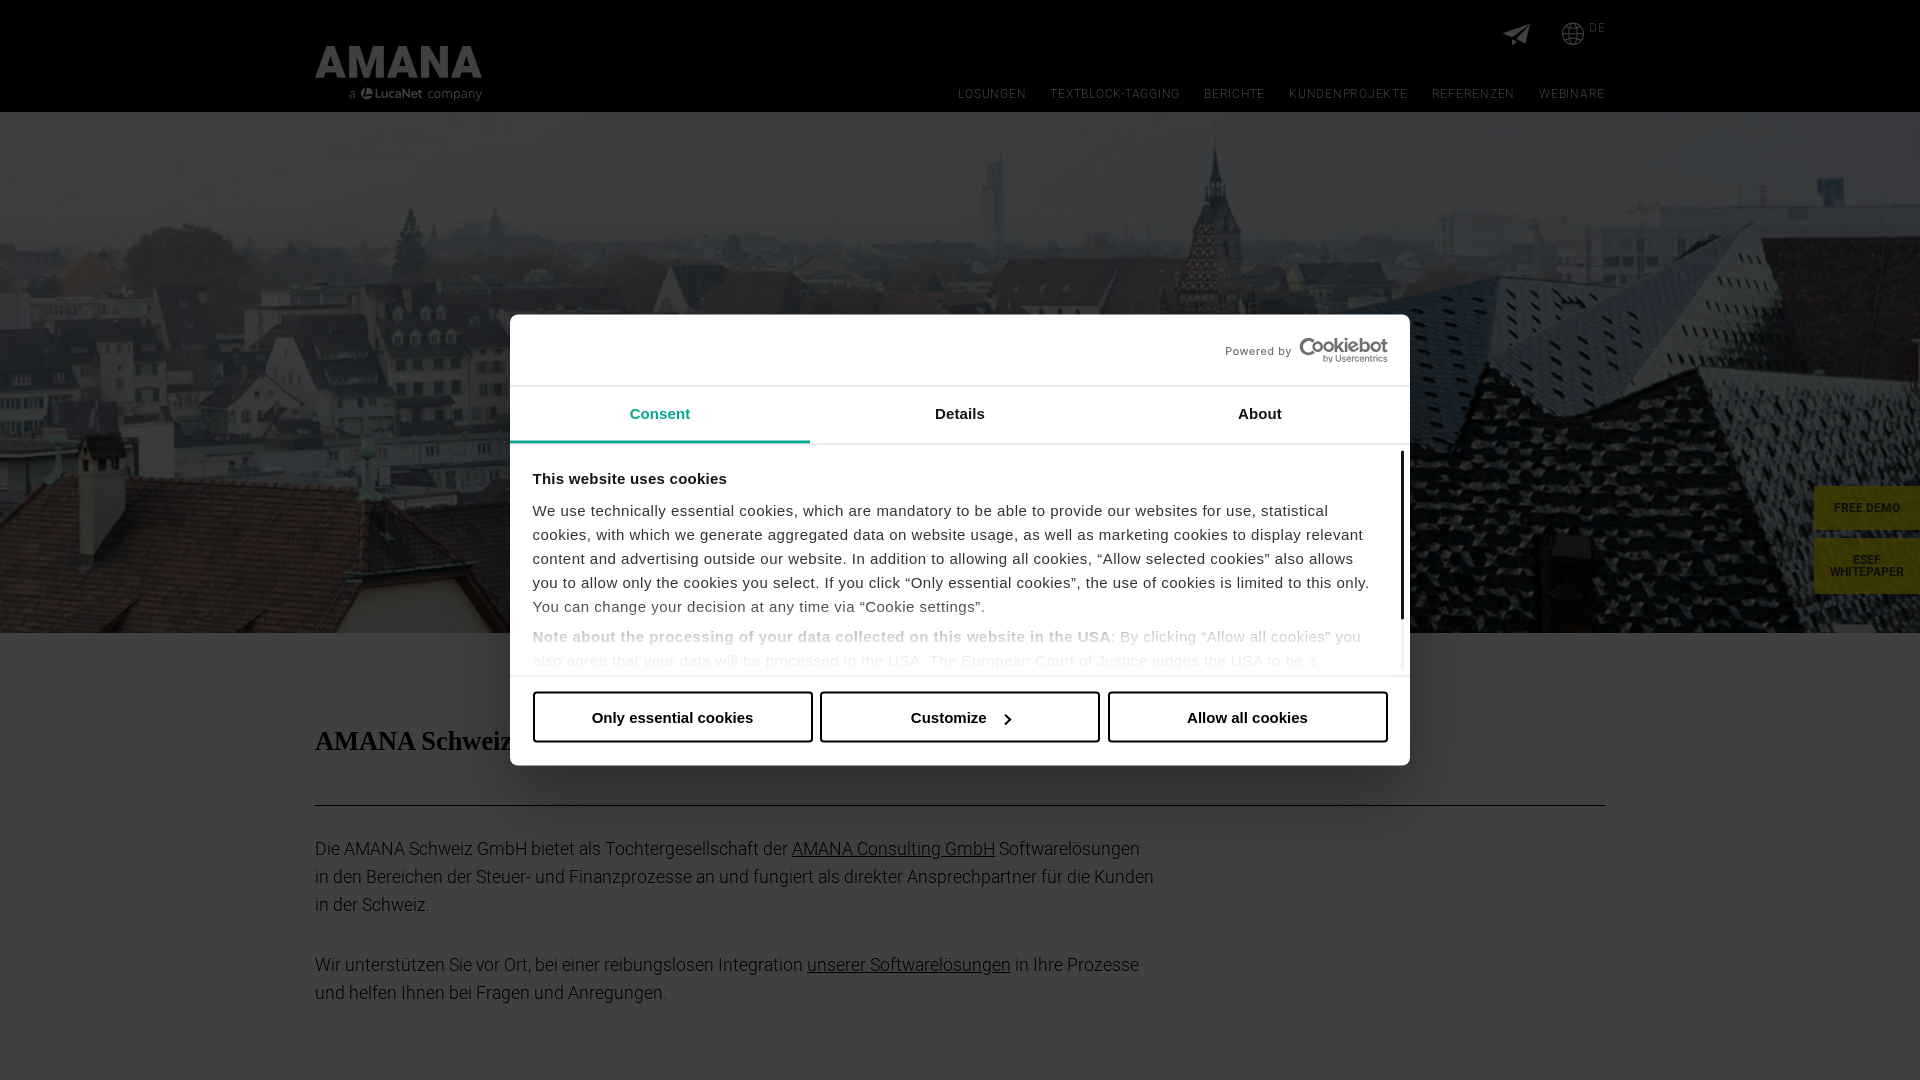 This screenshot has width=1920, height=1080. What do you see at coordinates (672, 718) in the screenshot?
I see `Only essential cookies` at bounding box center [672, 718].